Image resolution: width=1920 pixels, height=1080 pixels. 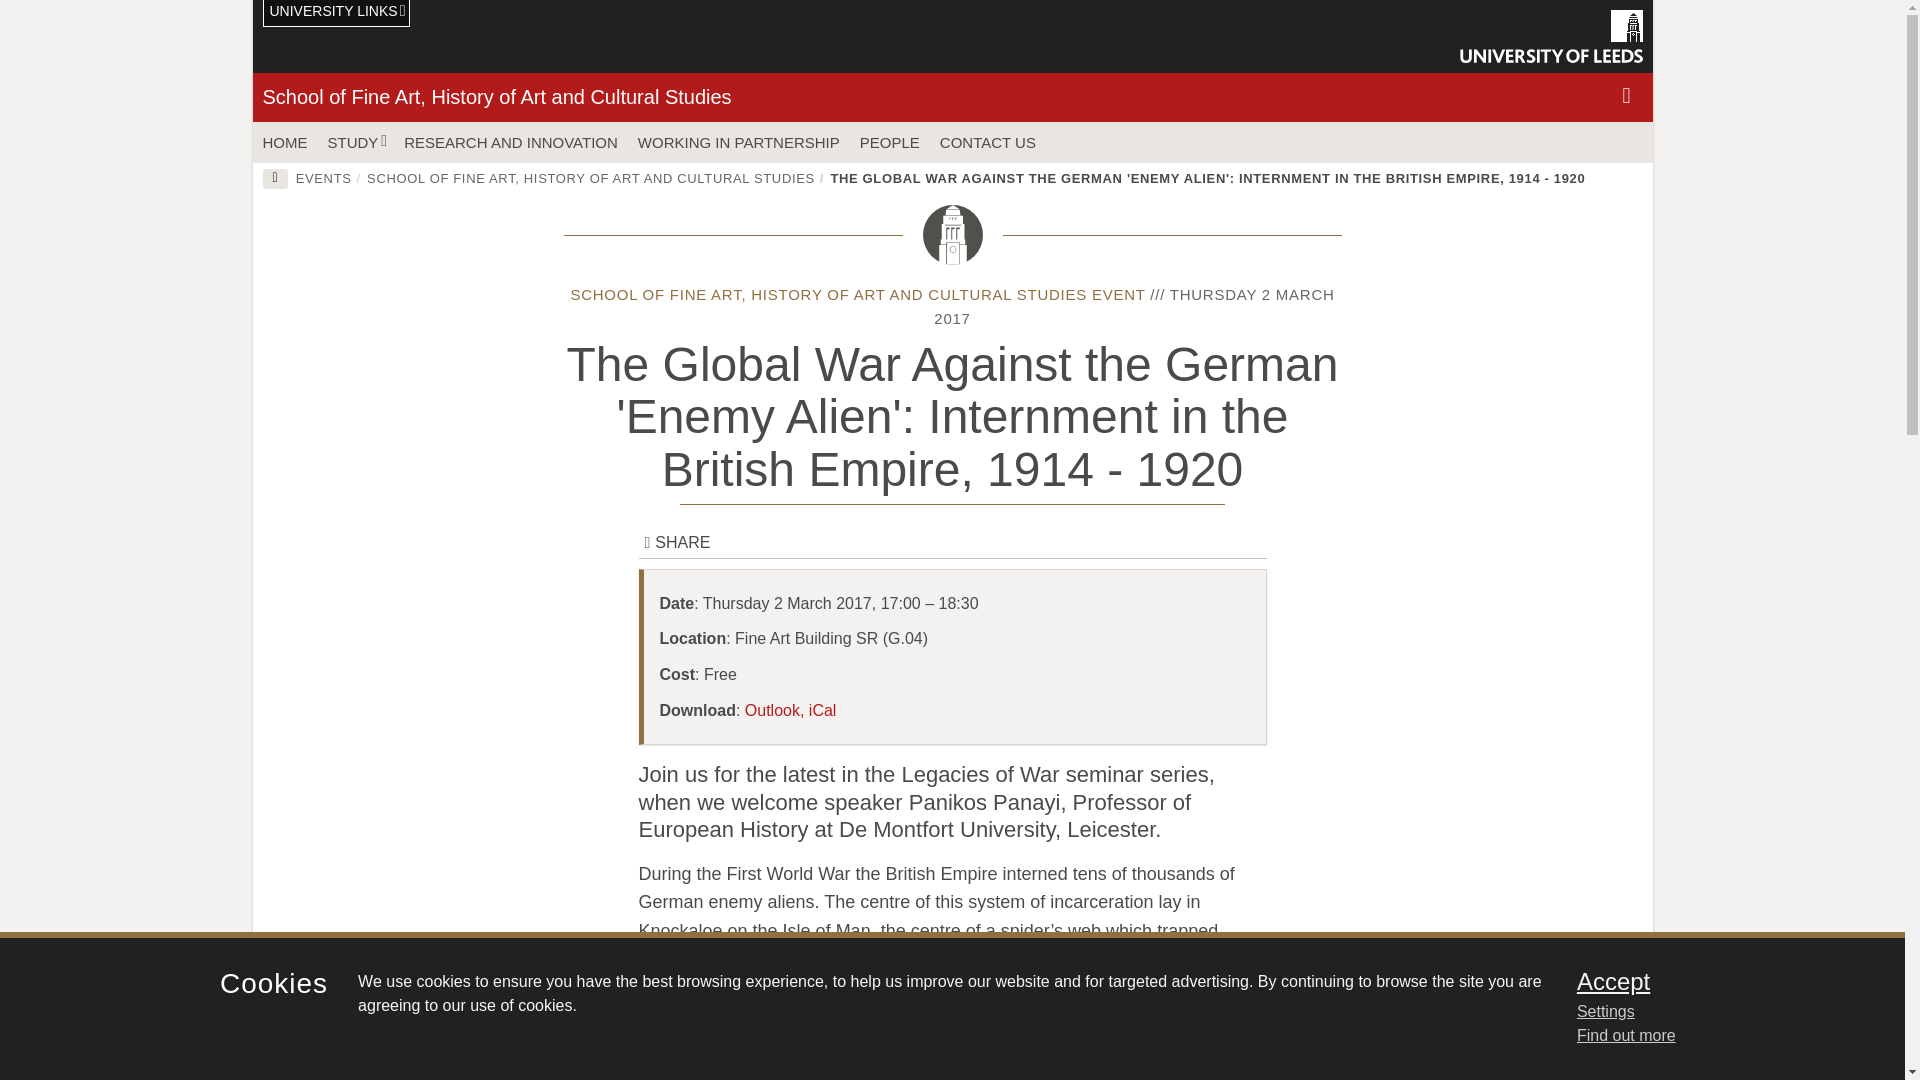 What do you see at coordinates (1714, 1012) in the screenshot?
I see `Settings` at bounding box center [1714, 1012].